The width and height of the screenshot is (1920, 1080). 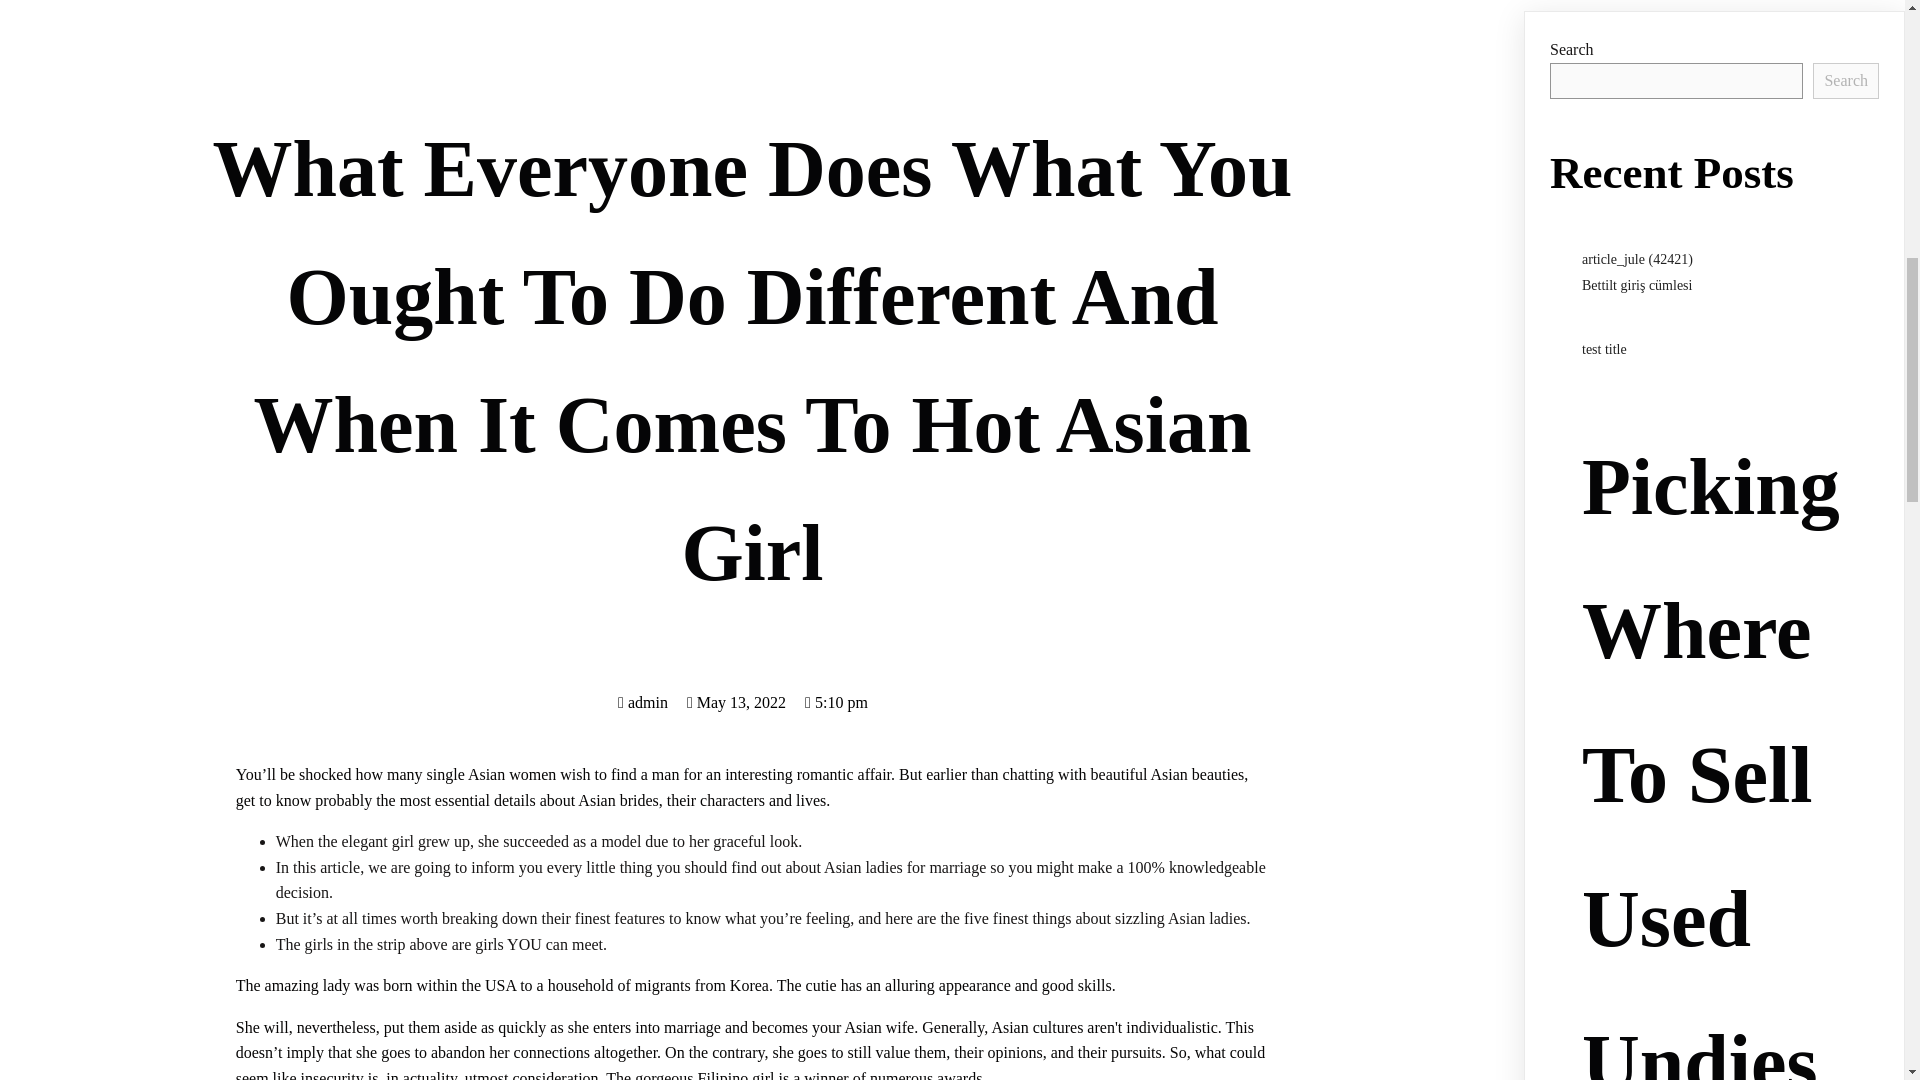 What do you see at coordinates (736, 702) in the screenshot?
I see `May 13, 2022` at bounding box center [736, 702].